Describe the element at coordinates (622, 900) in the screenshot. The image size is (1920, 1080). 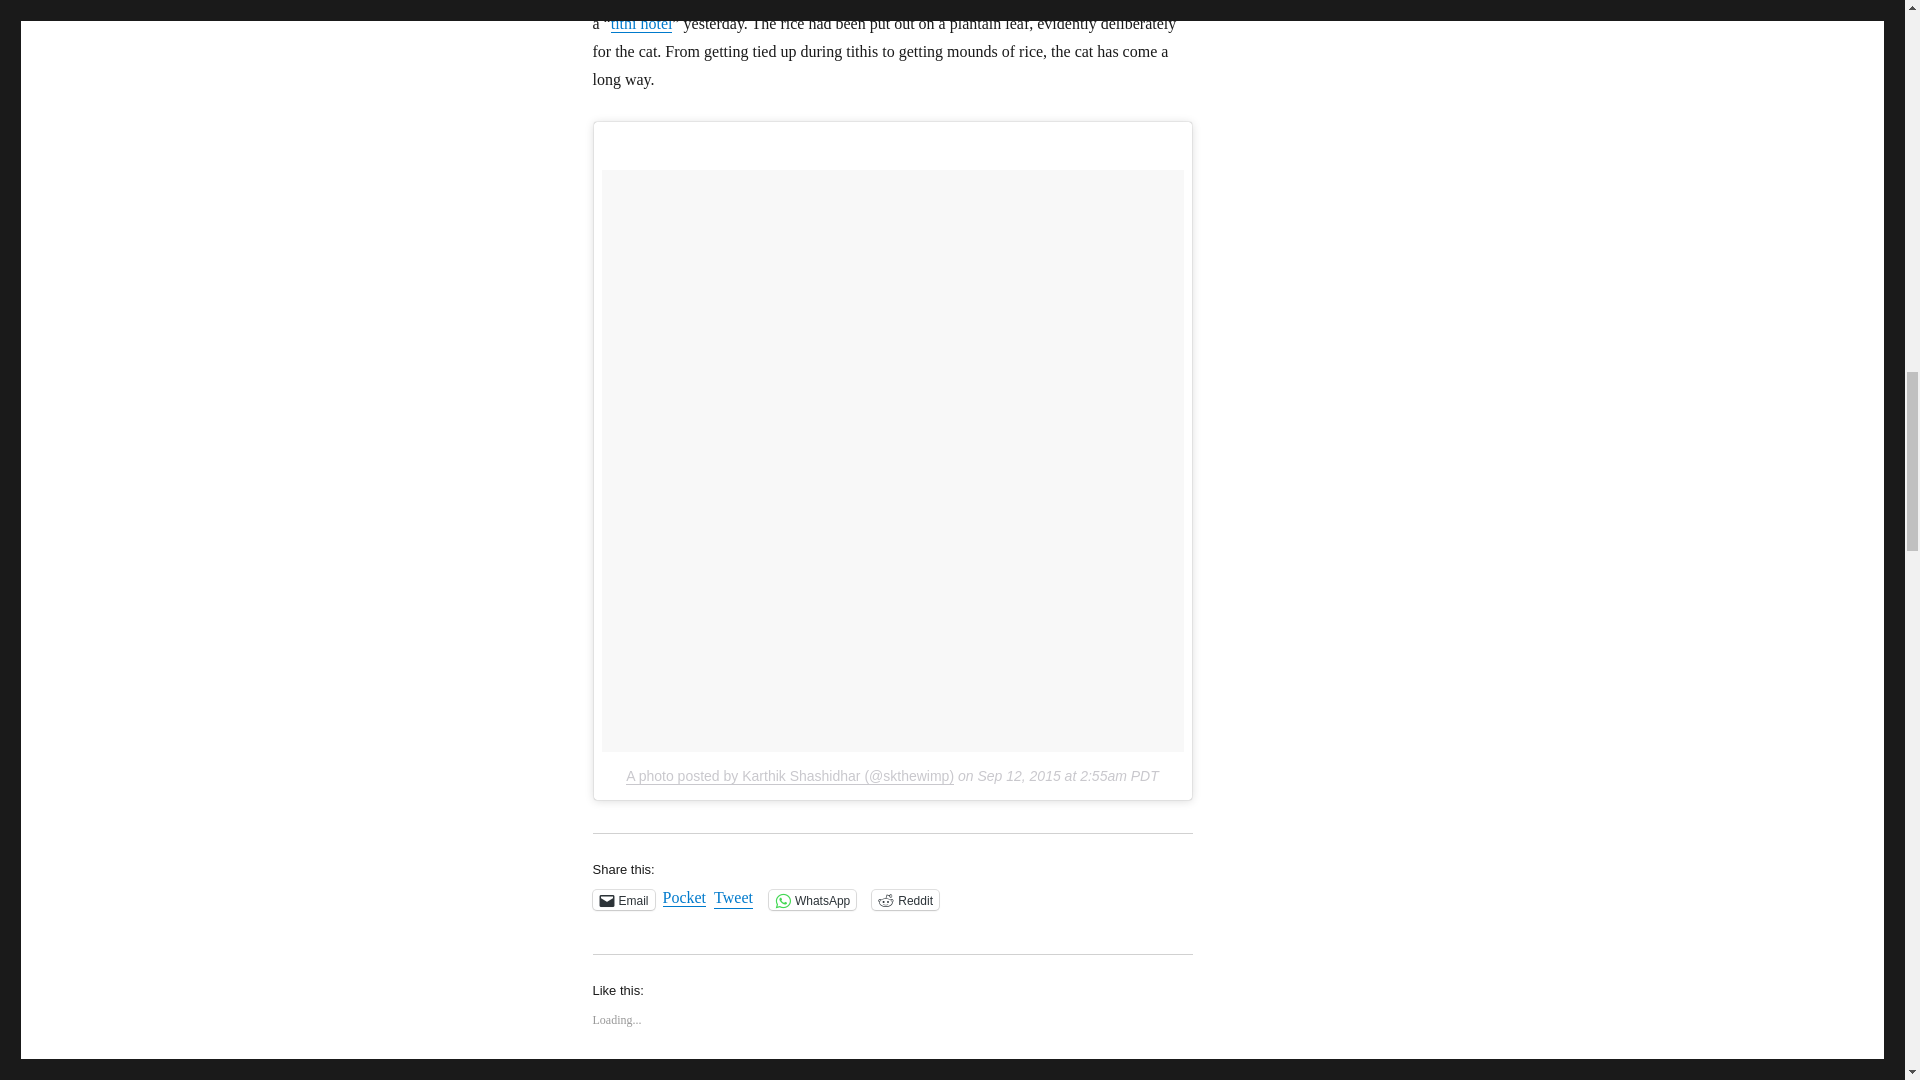
I see `Click to email a link to a friend` at that location.